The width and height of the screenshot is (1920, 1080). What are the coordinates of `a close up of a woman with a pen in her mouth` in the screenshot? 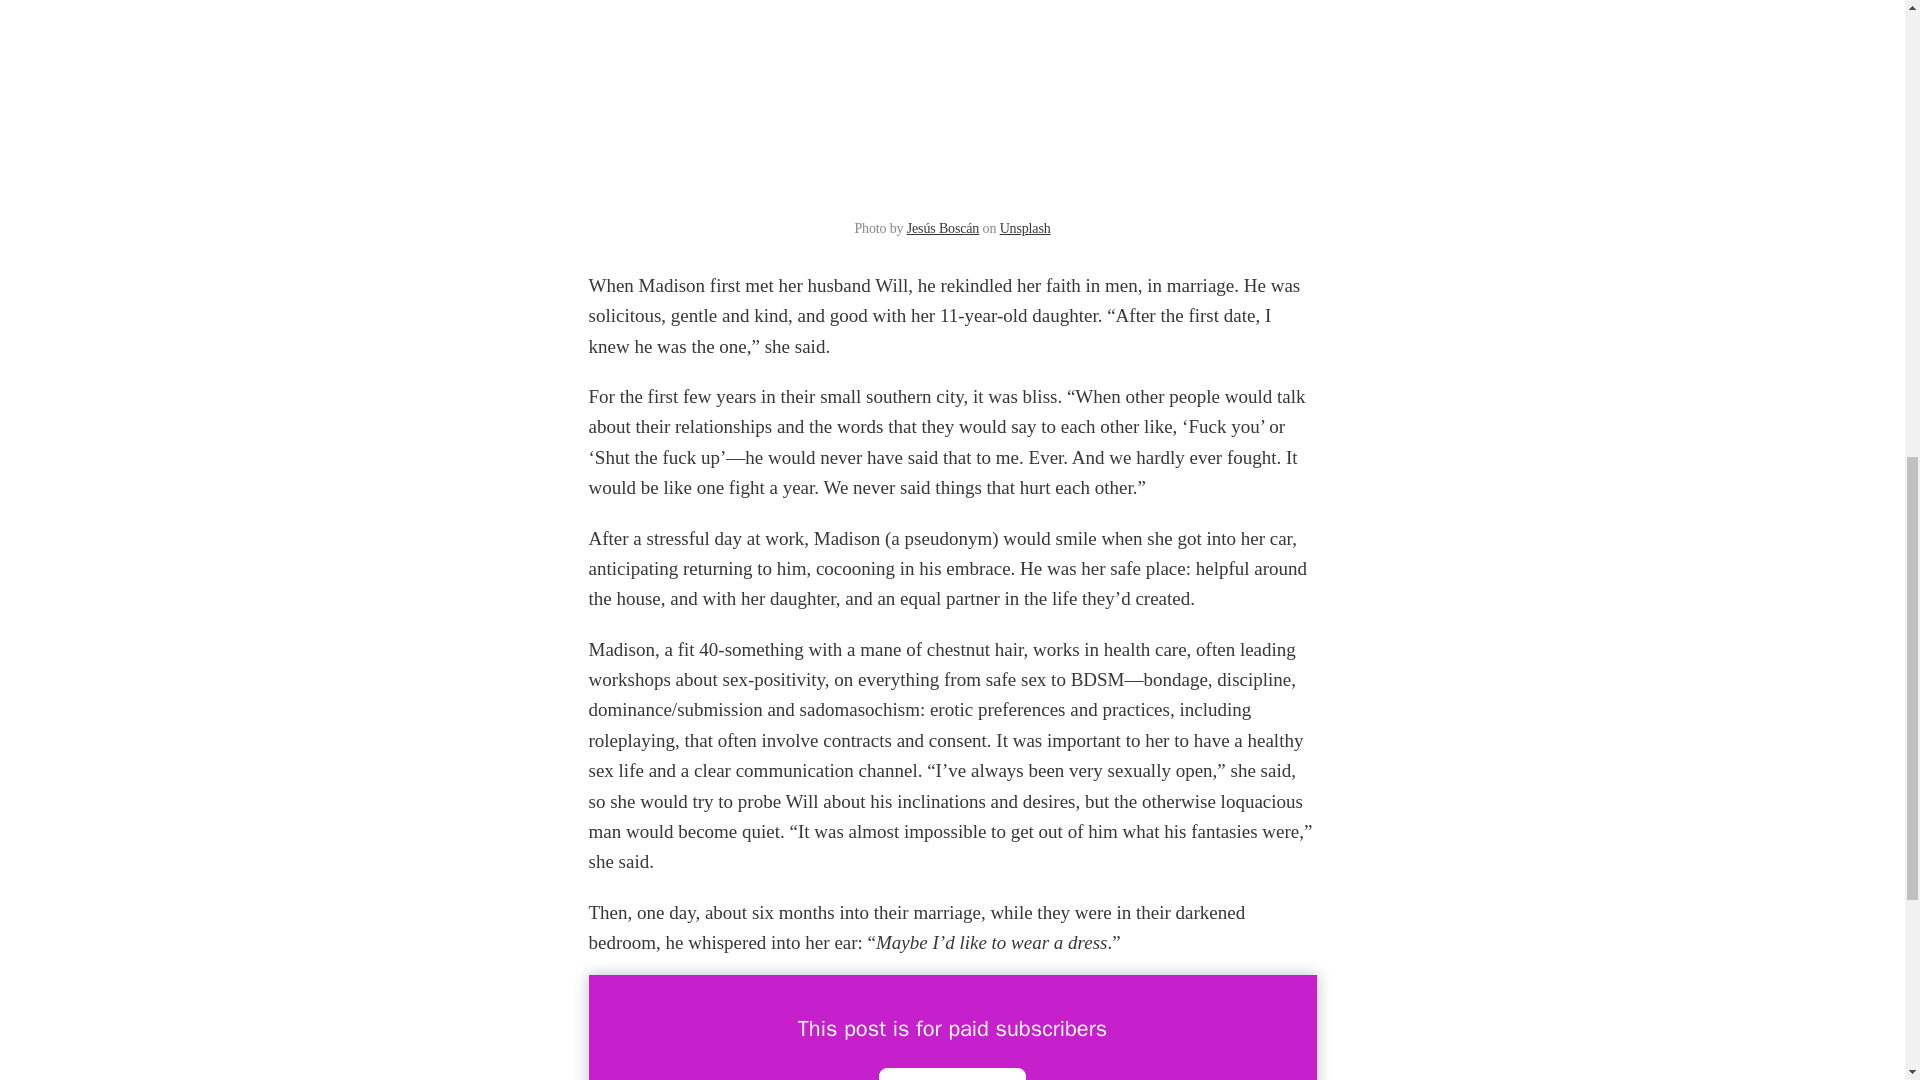 It's located at (952, 105).